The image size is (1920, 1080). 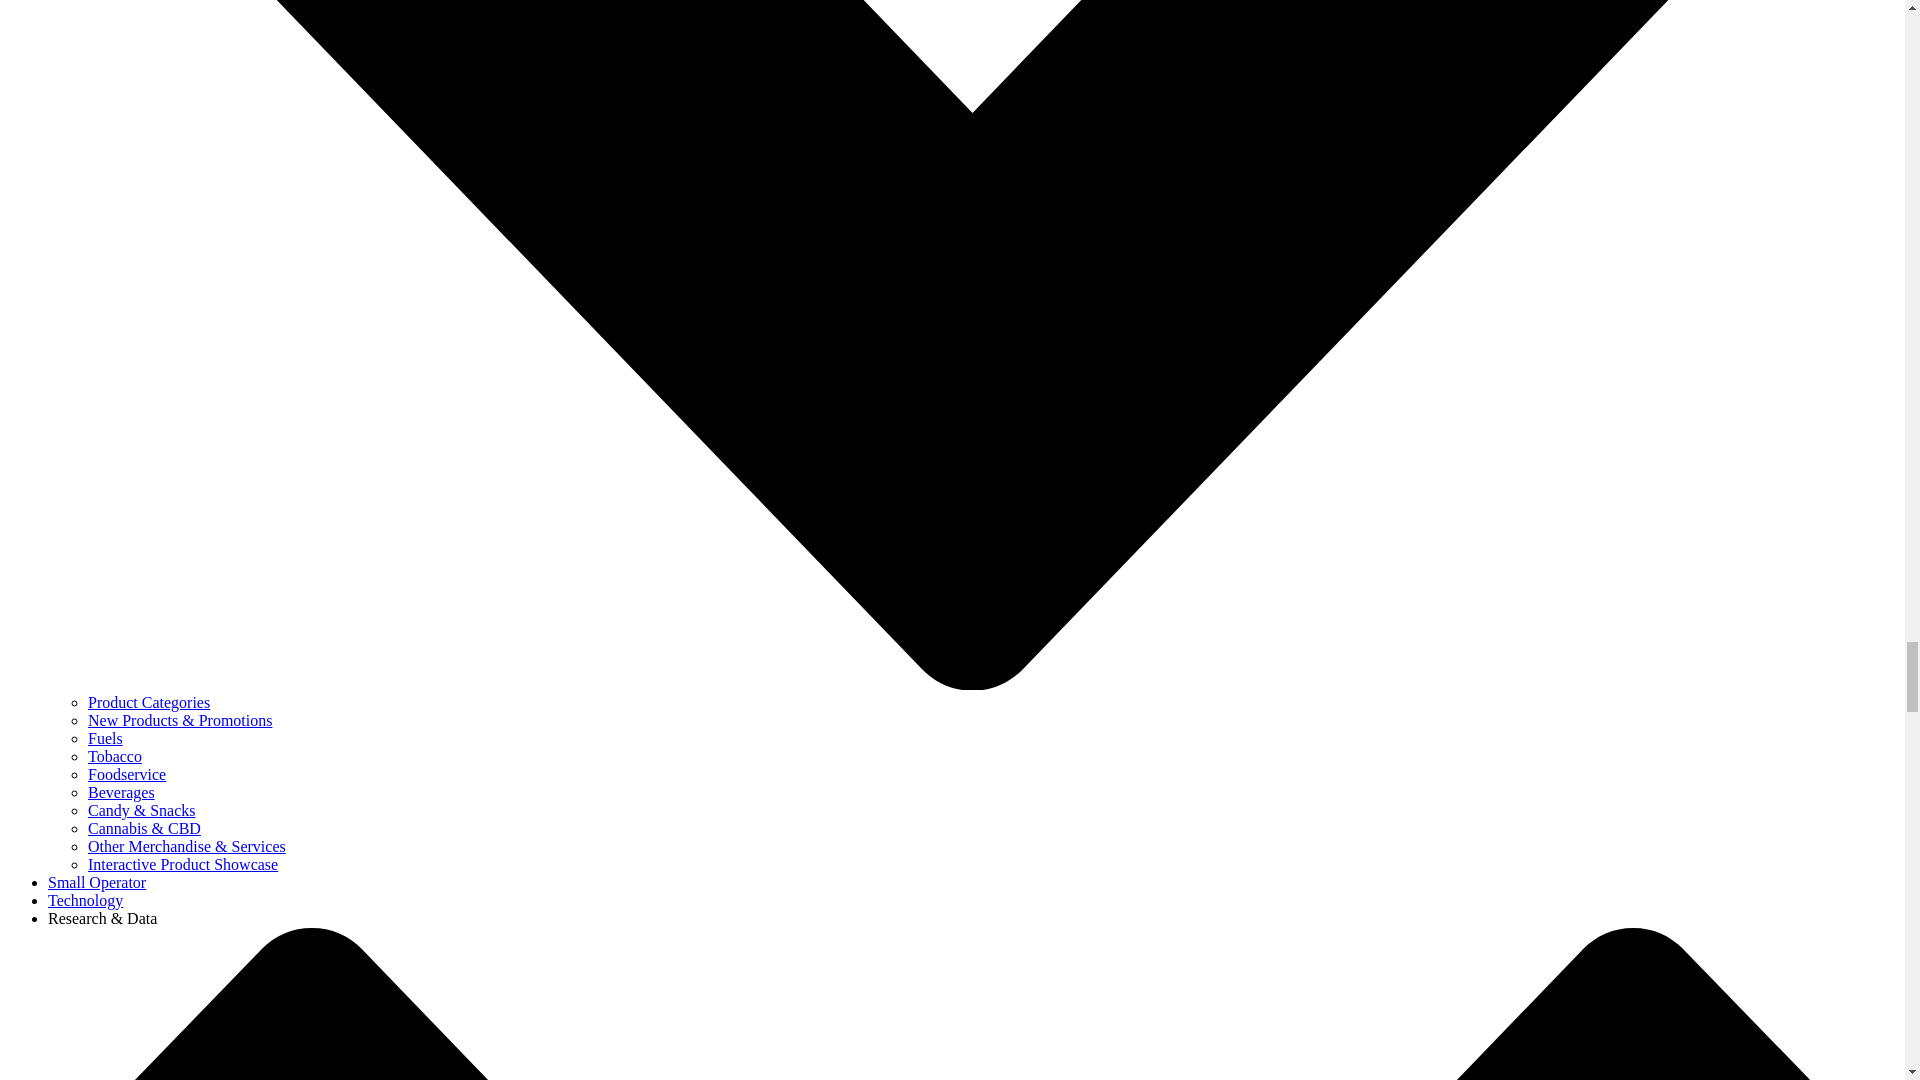 I want to click on Foodservice, so click(x=126, y=774).